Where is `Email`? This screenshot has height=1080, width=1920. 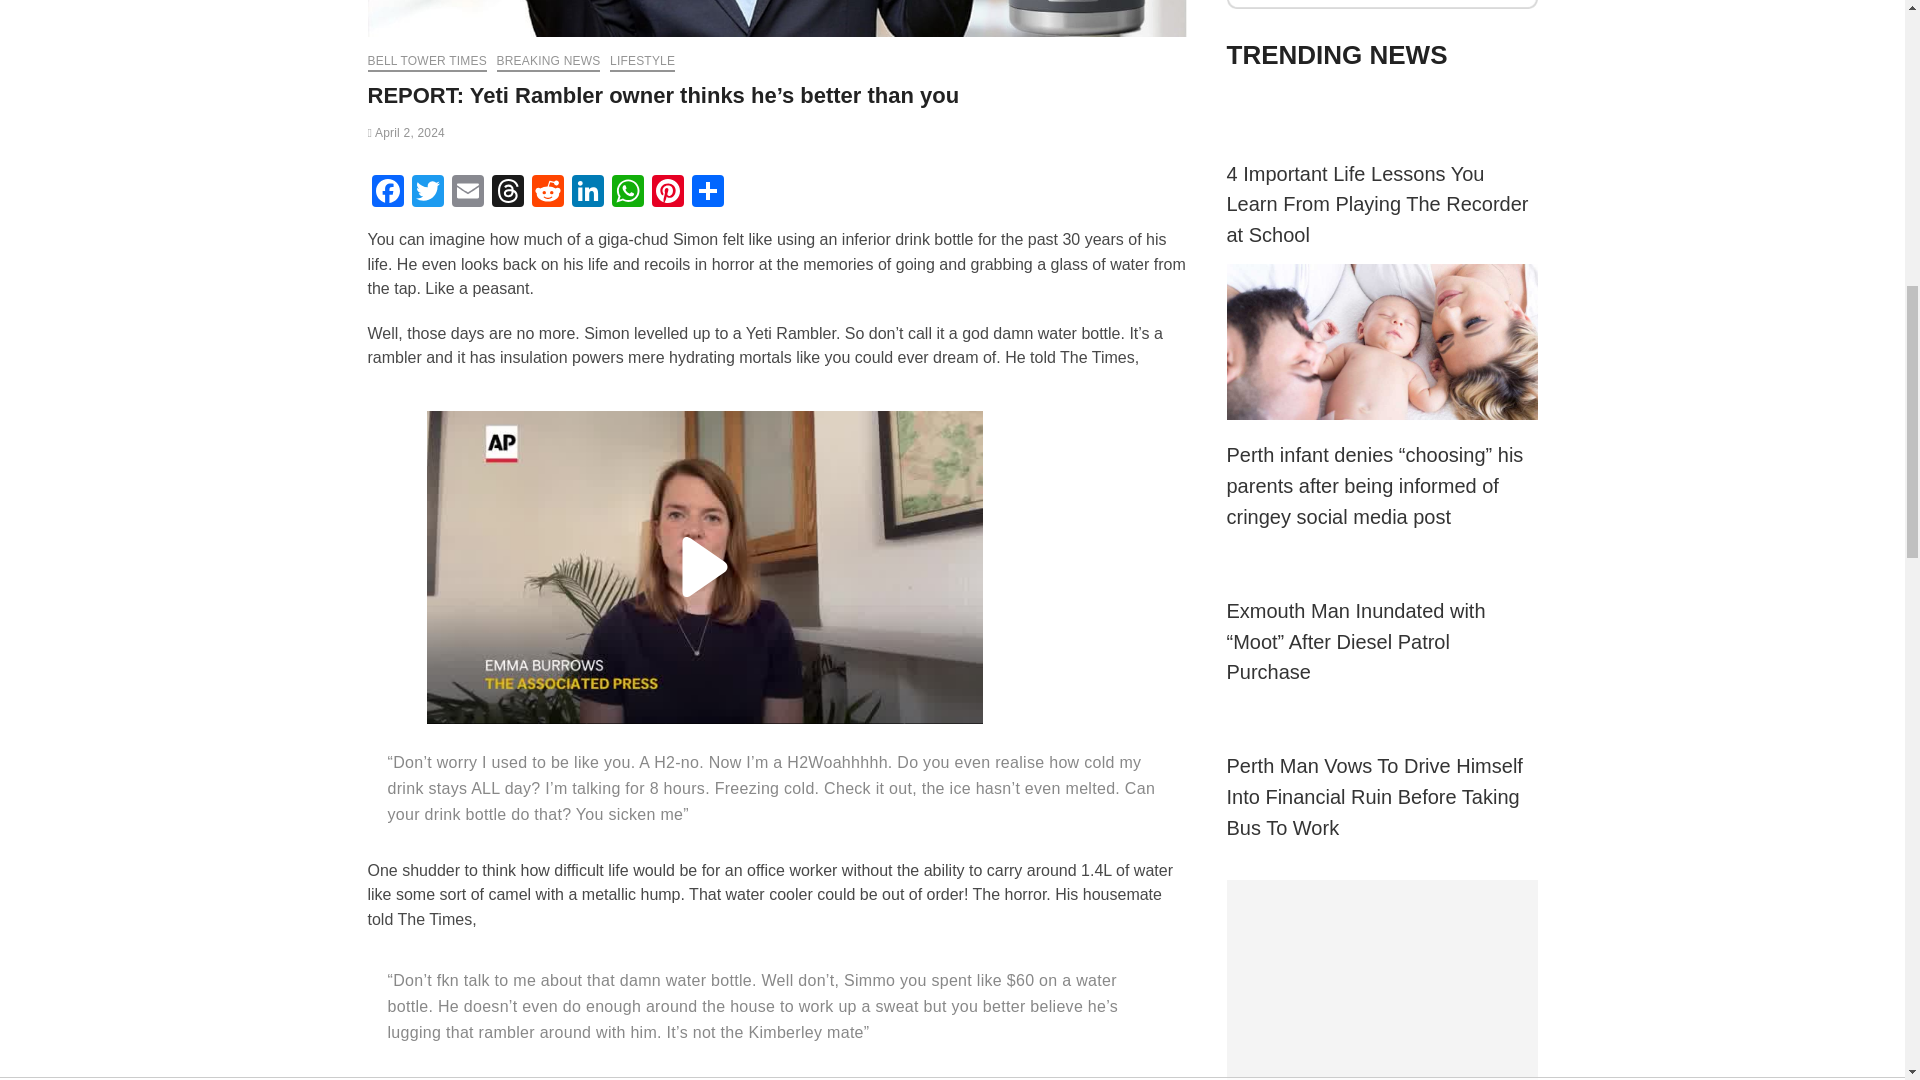 Email is located at coordinates (467, 192).